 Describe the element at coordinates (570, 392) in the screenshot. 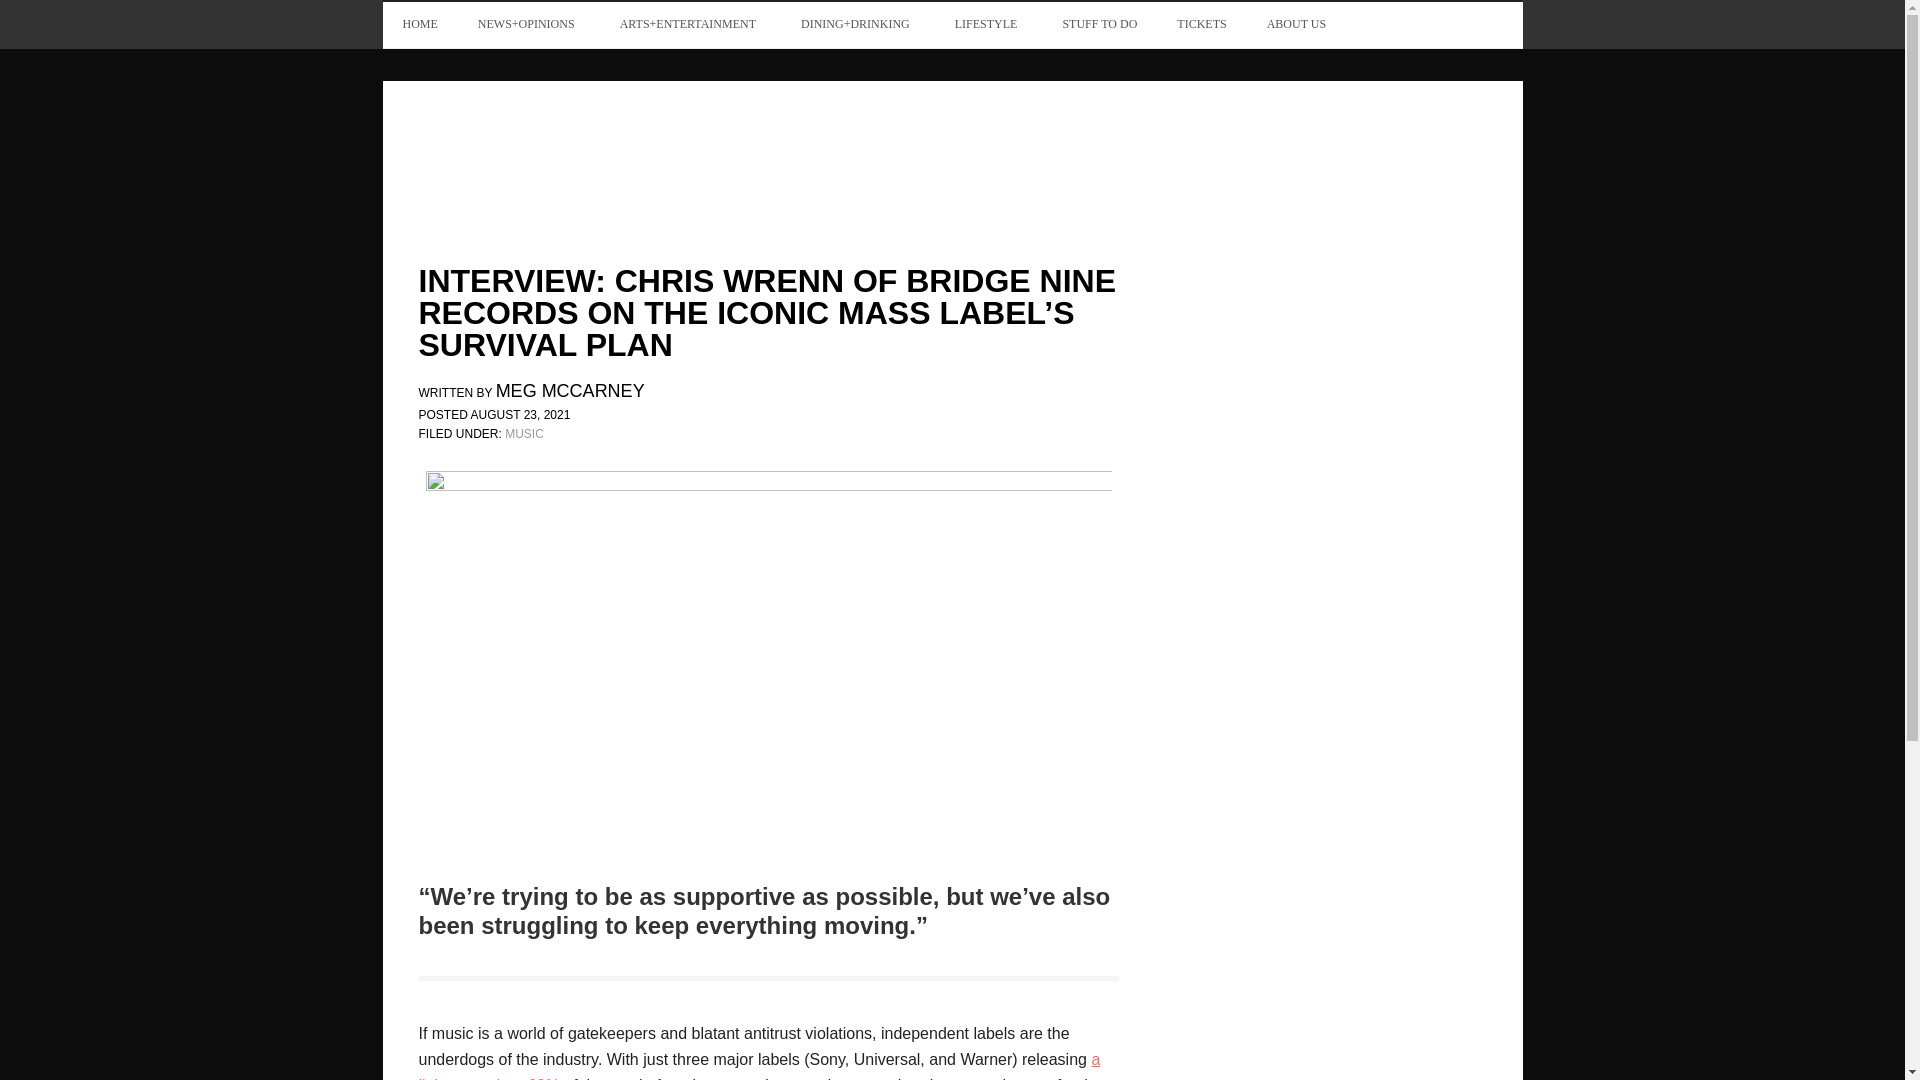

I see `MEG MCCARNEY` at that location.